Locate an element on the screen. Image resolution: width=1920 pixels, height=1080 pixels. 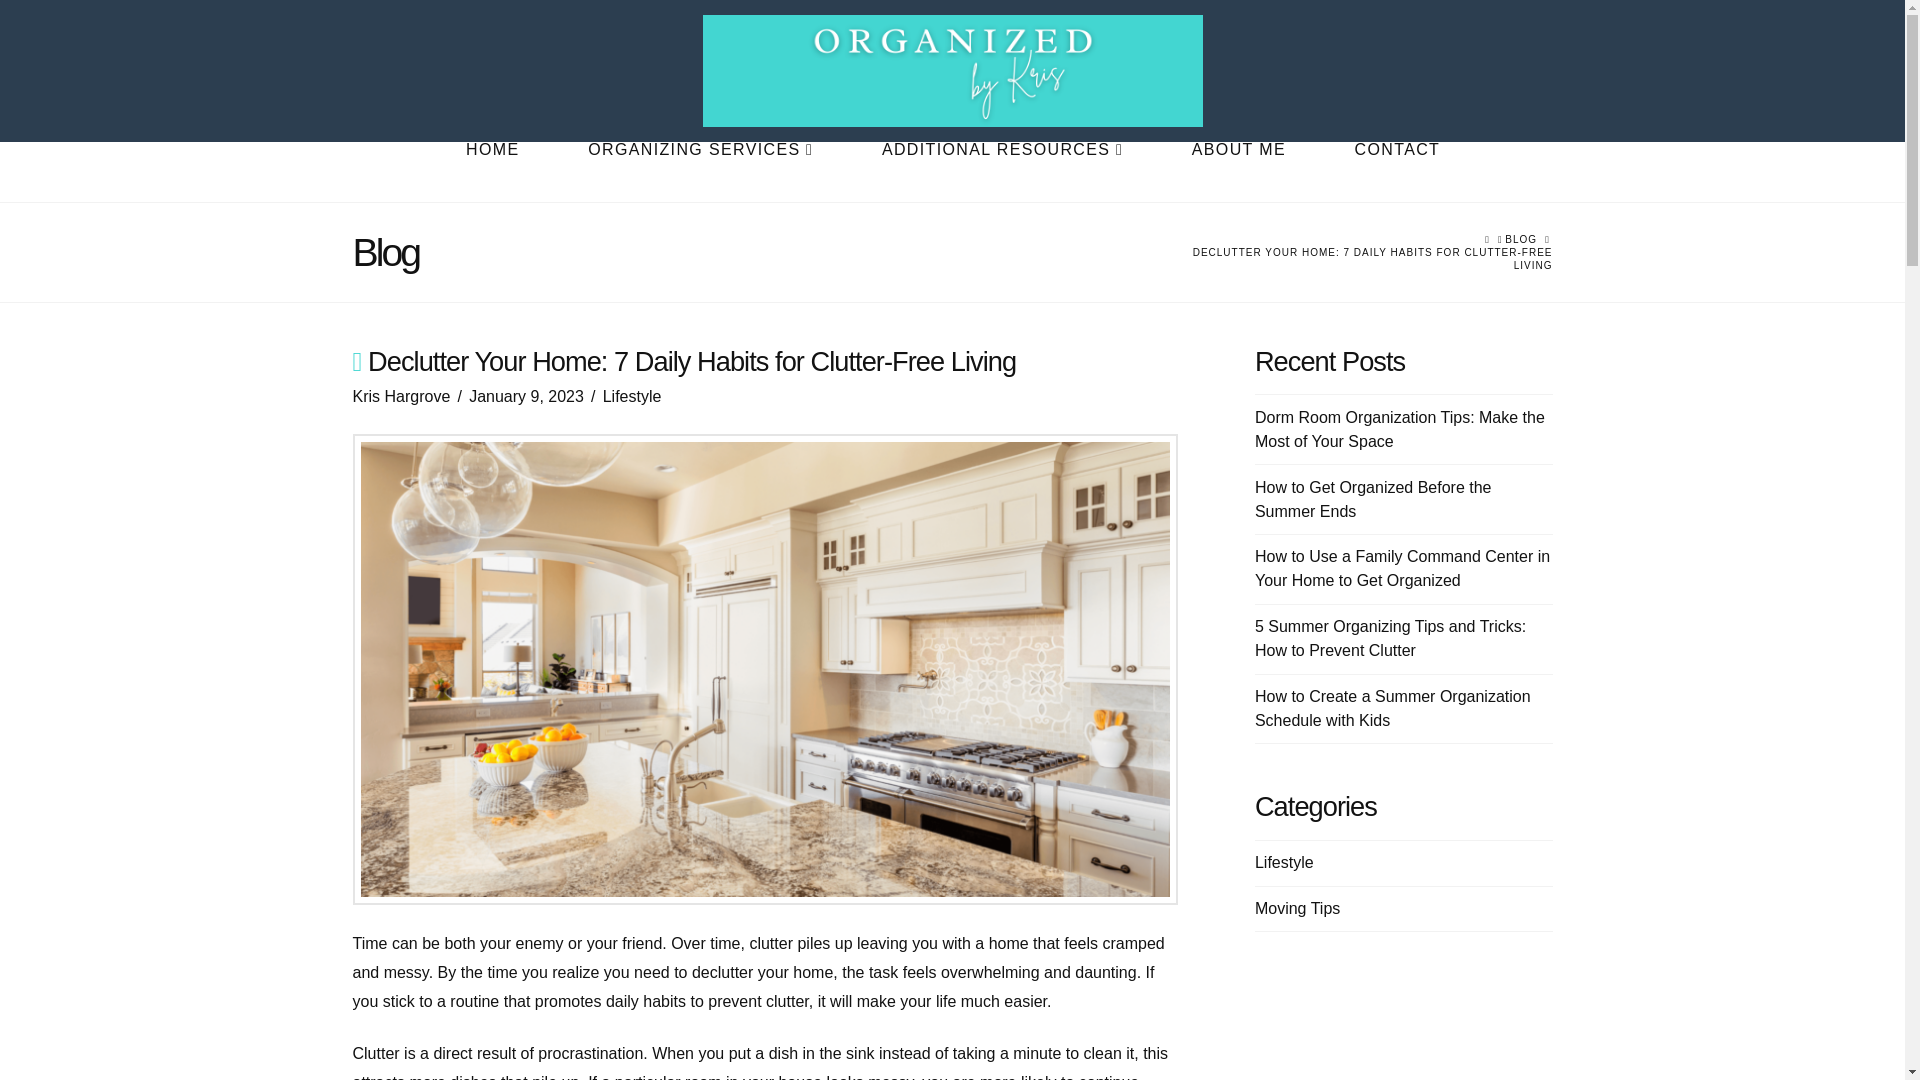
CONTACT is located at coordinates (1397, 171).